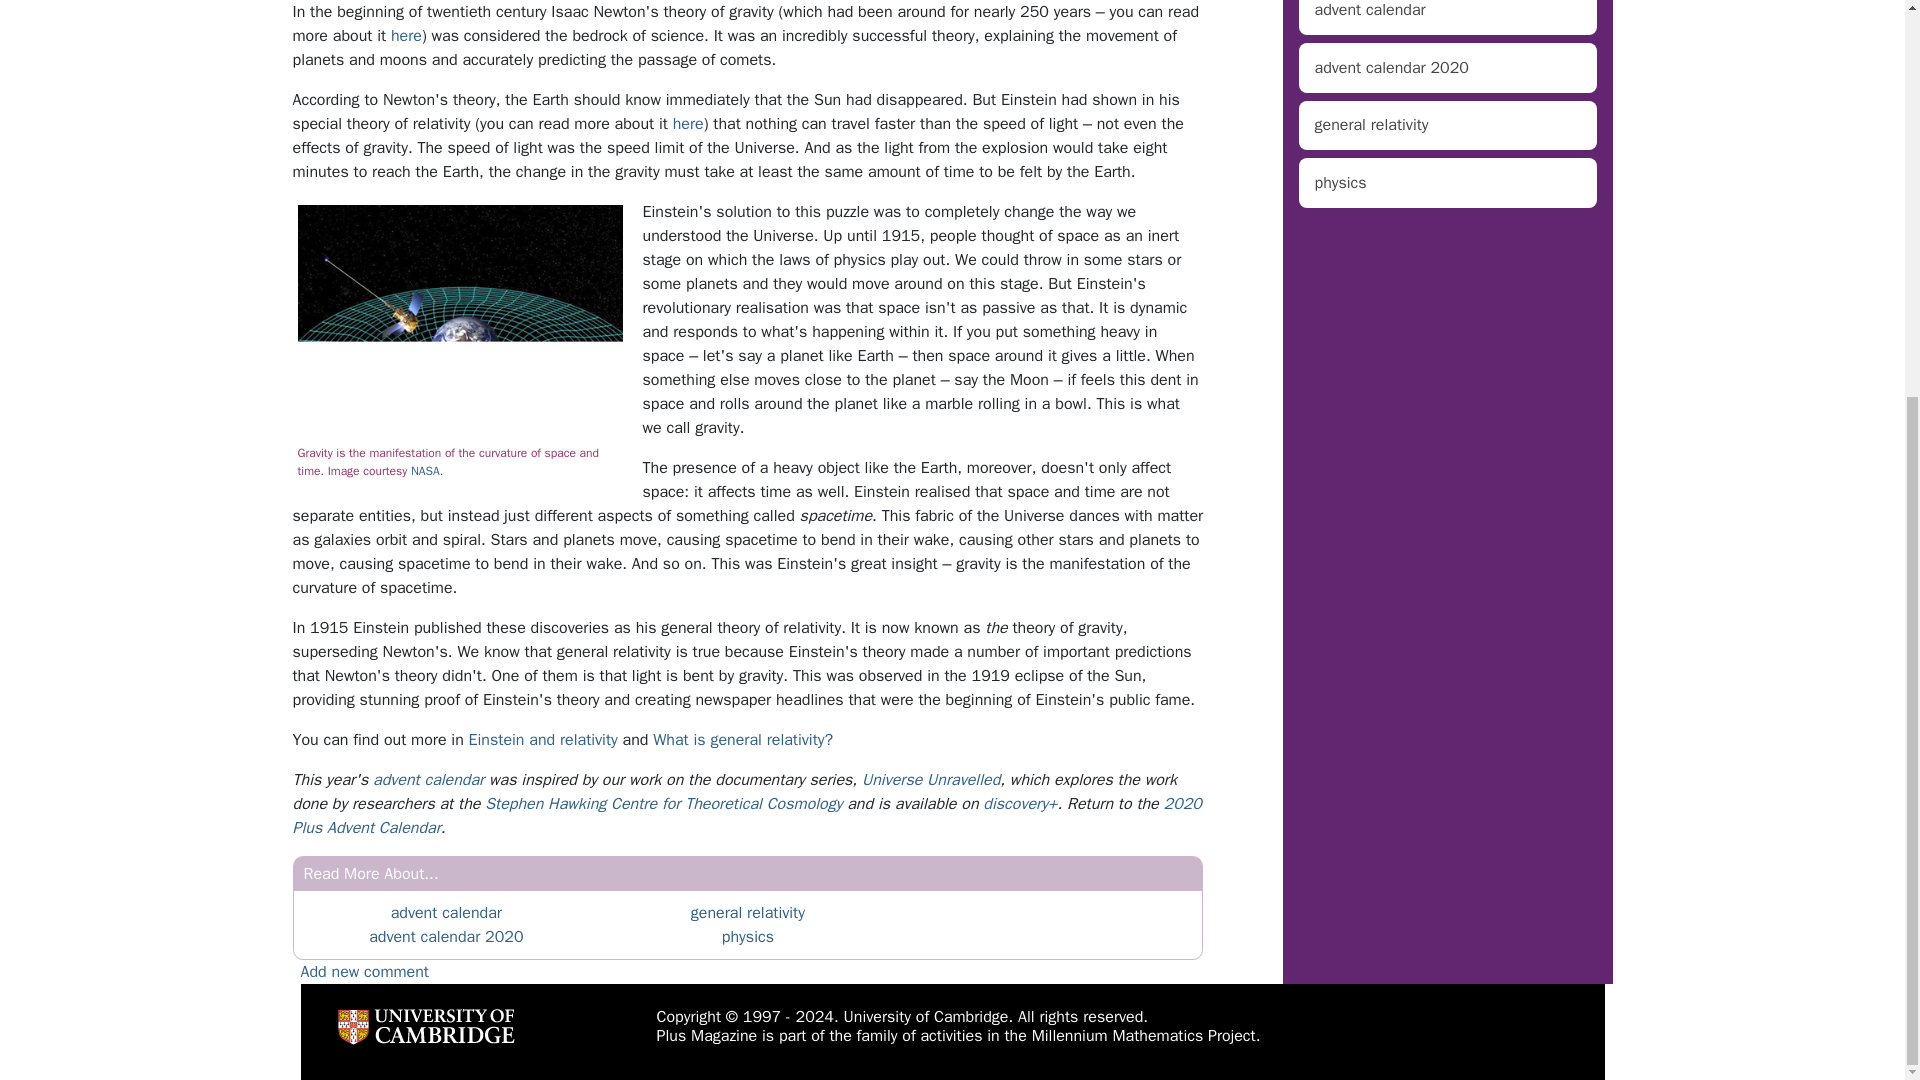 This screenshot has height=1080, width=1920. I want to click on What is general relativity?, so click(742, 740).